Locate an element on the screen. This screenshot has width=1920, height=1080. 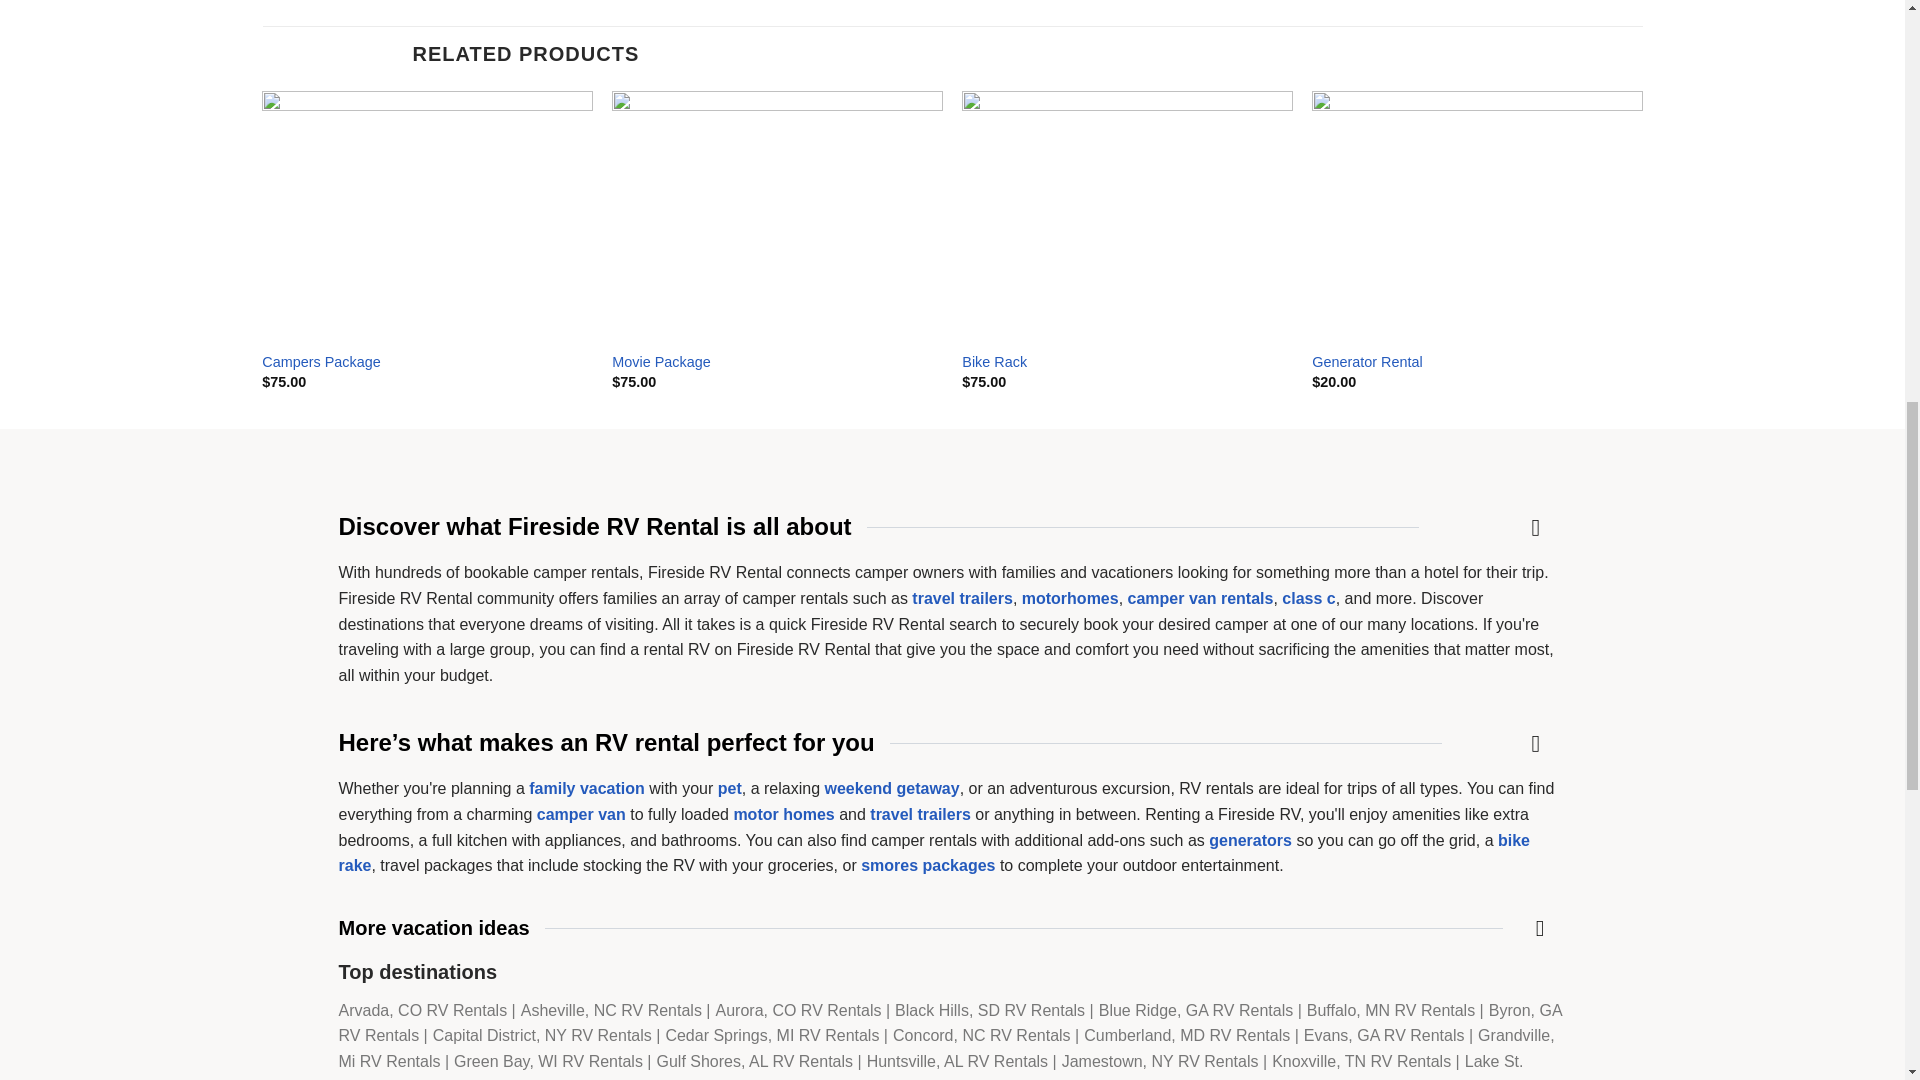
Aurora, CO RV Camper Rentals is located at coordinates (800, 1010).